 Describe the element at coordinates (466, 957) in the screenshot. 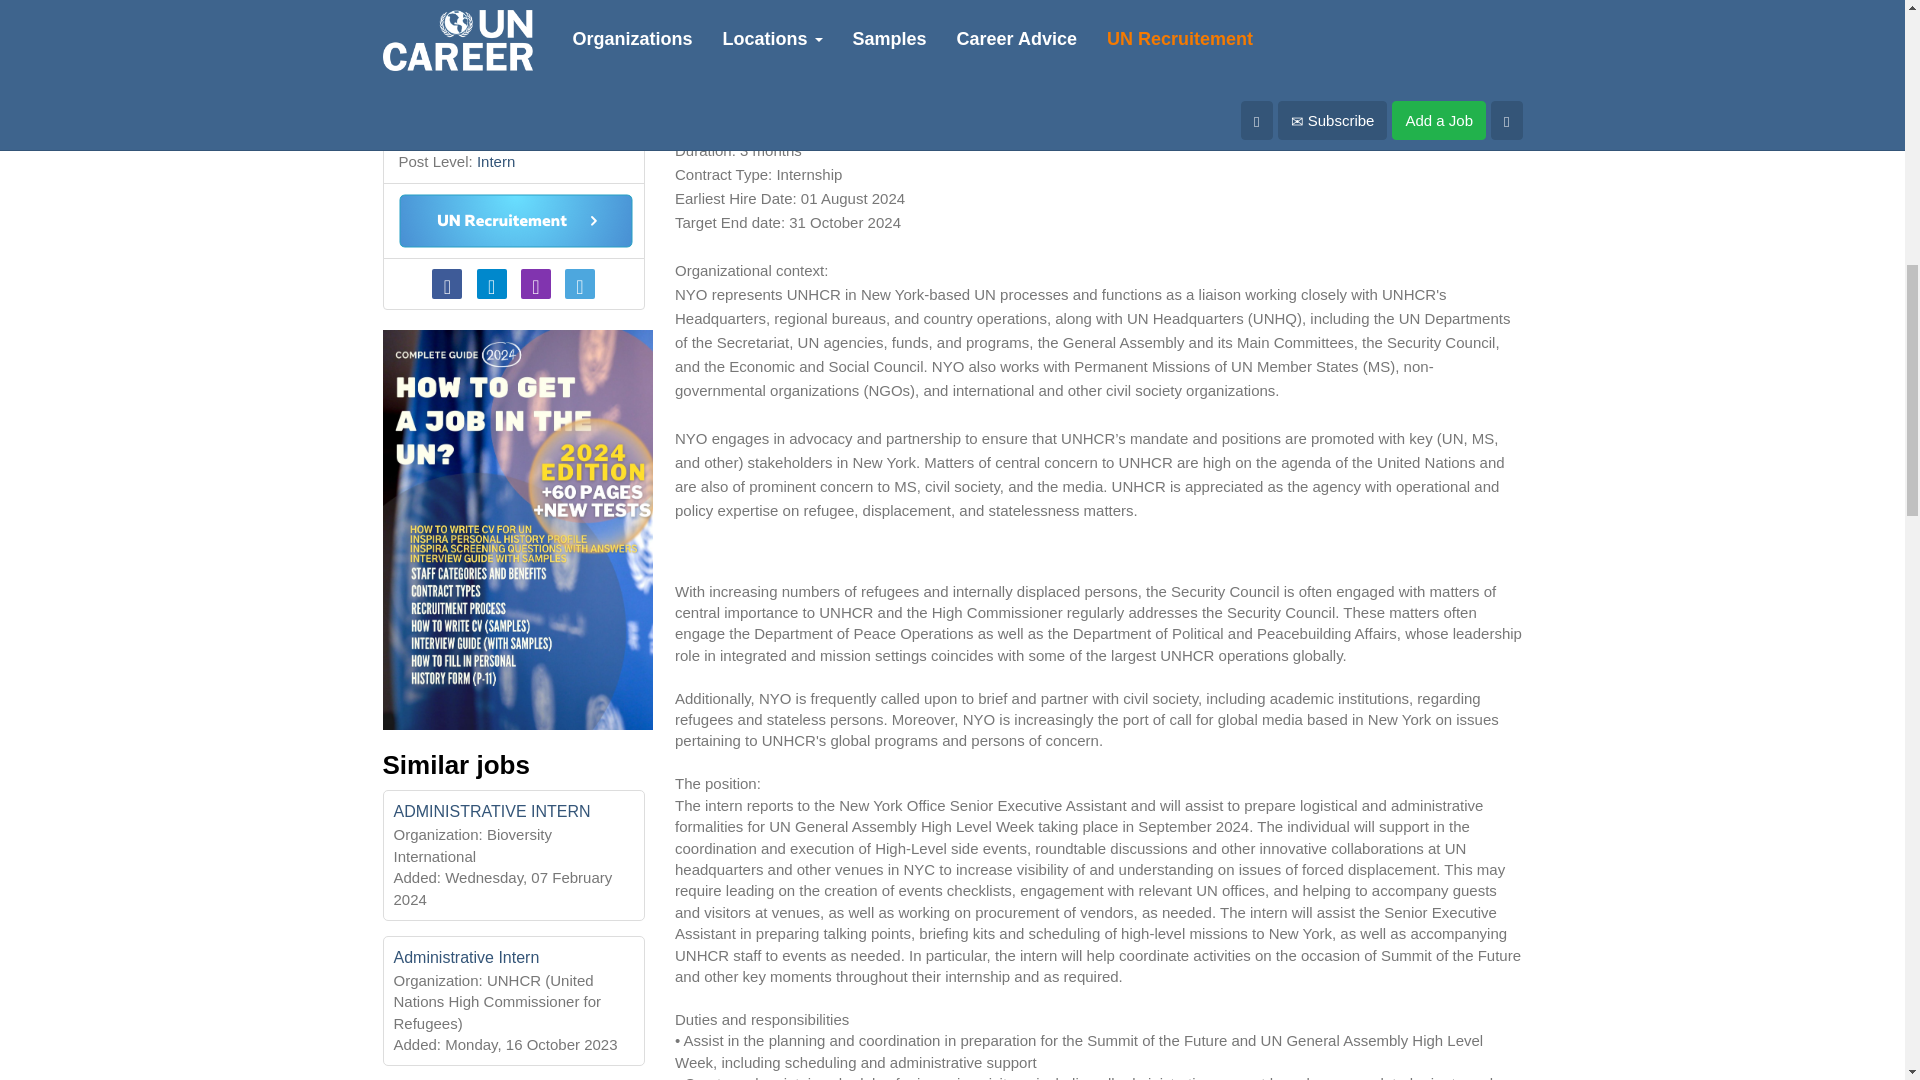

I see `Administrative Intern` at that location.